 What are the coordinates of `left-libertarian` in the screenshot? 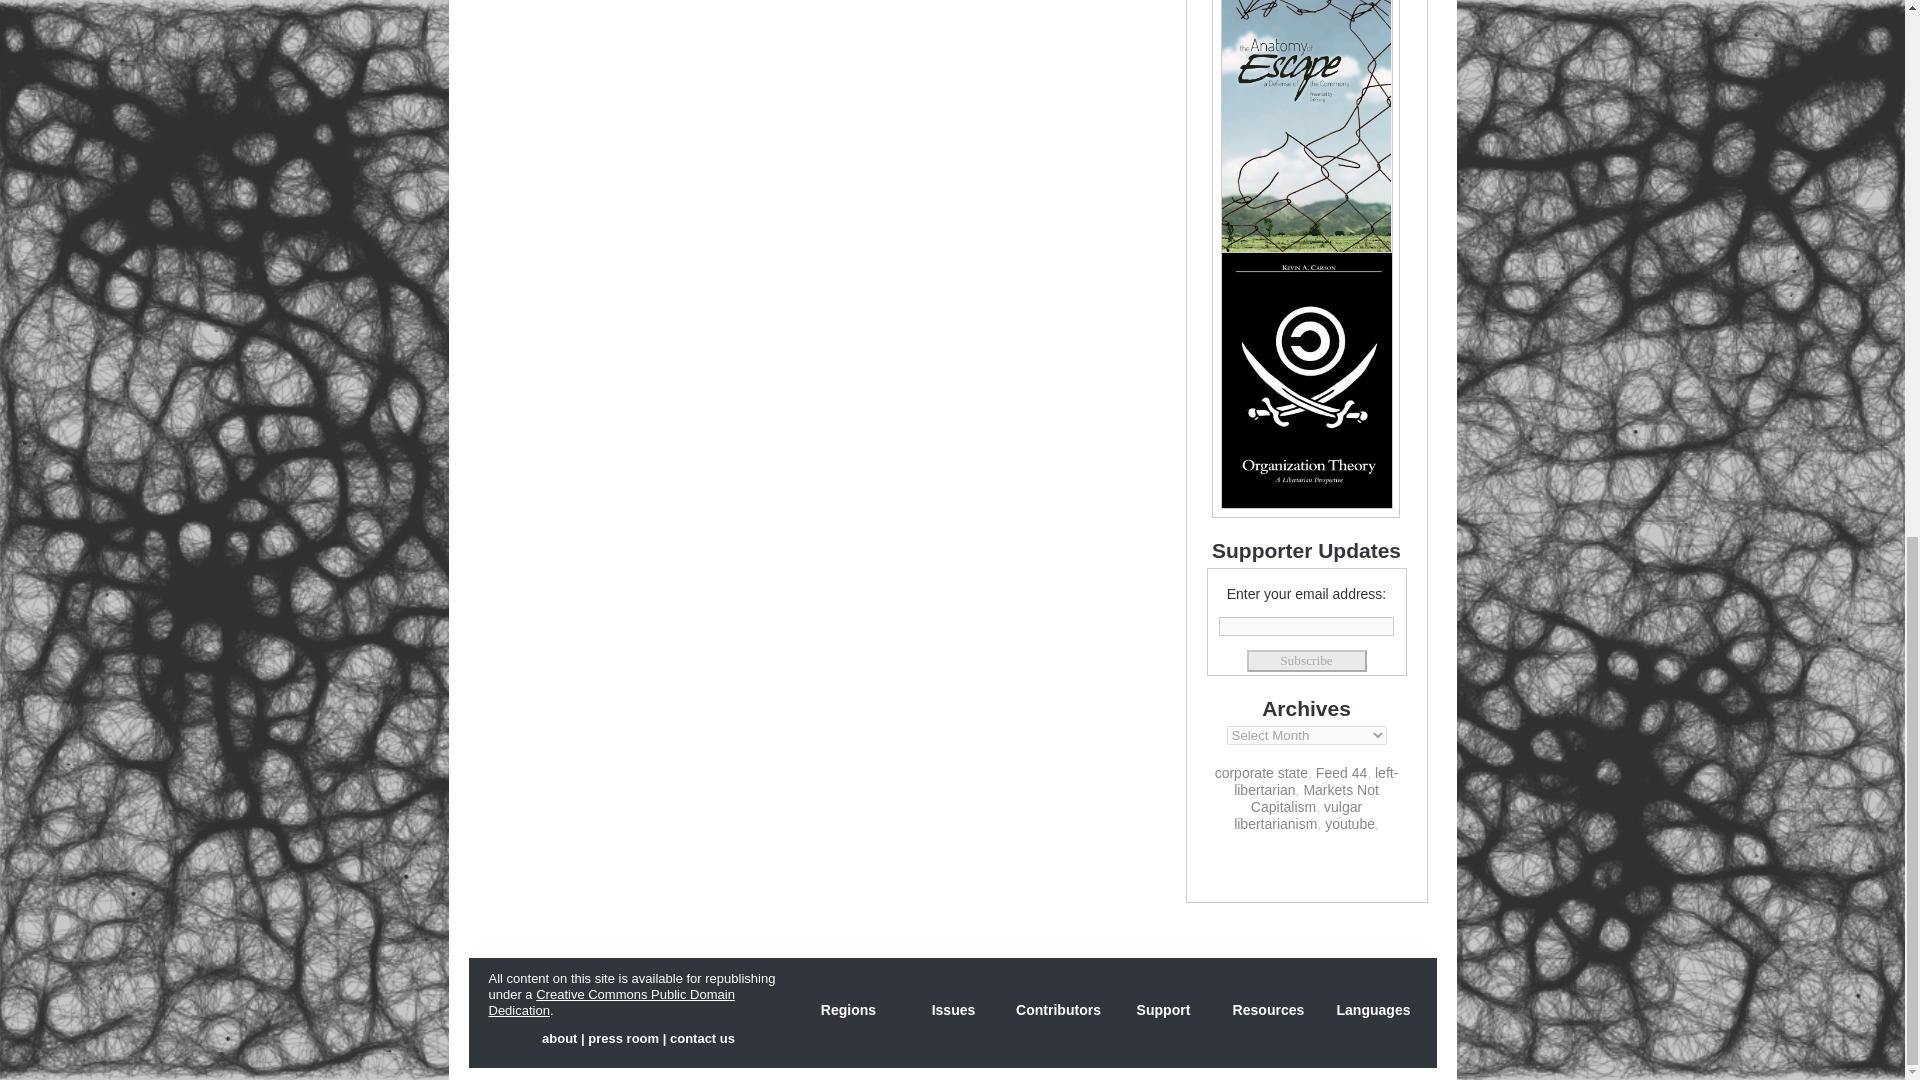 It's located at (1316, 781).